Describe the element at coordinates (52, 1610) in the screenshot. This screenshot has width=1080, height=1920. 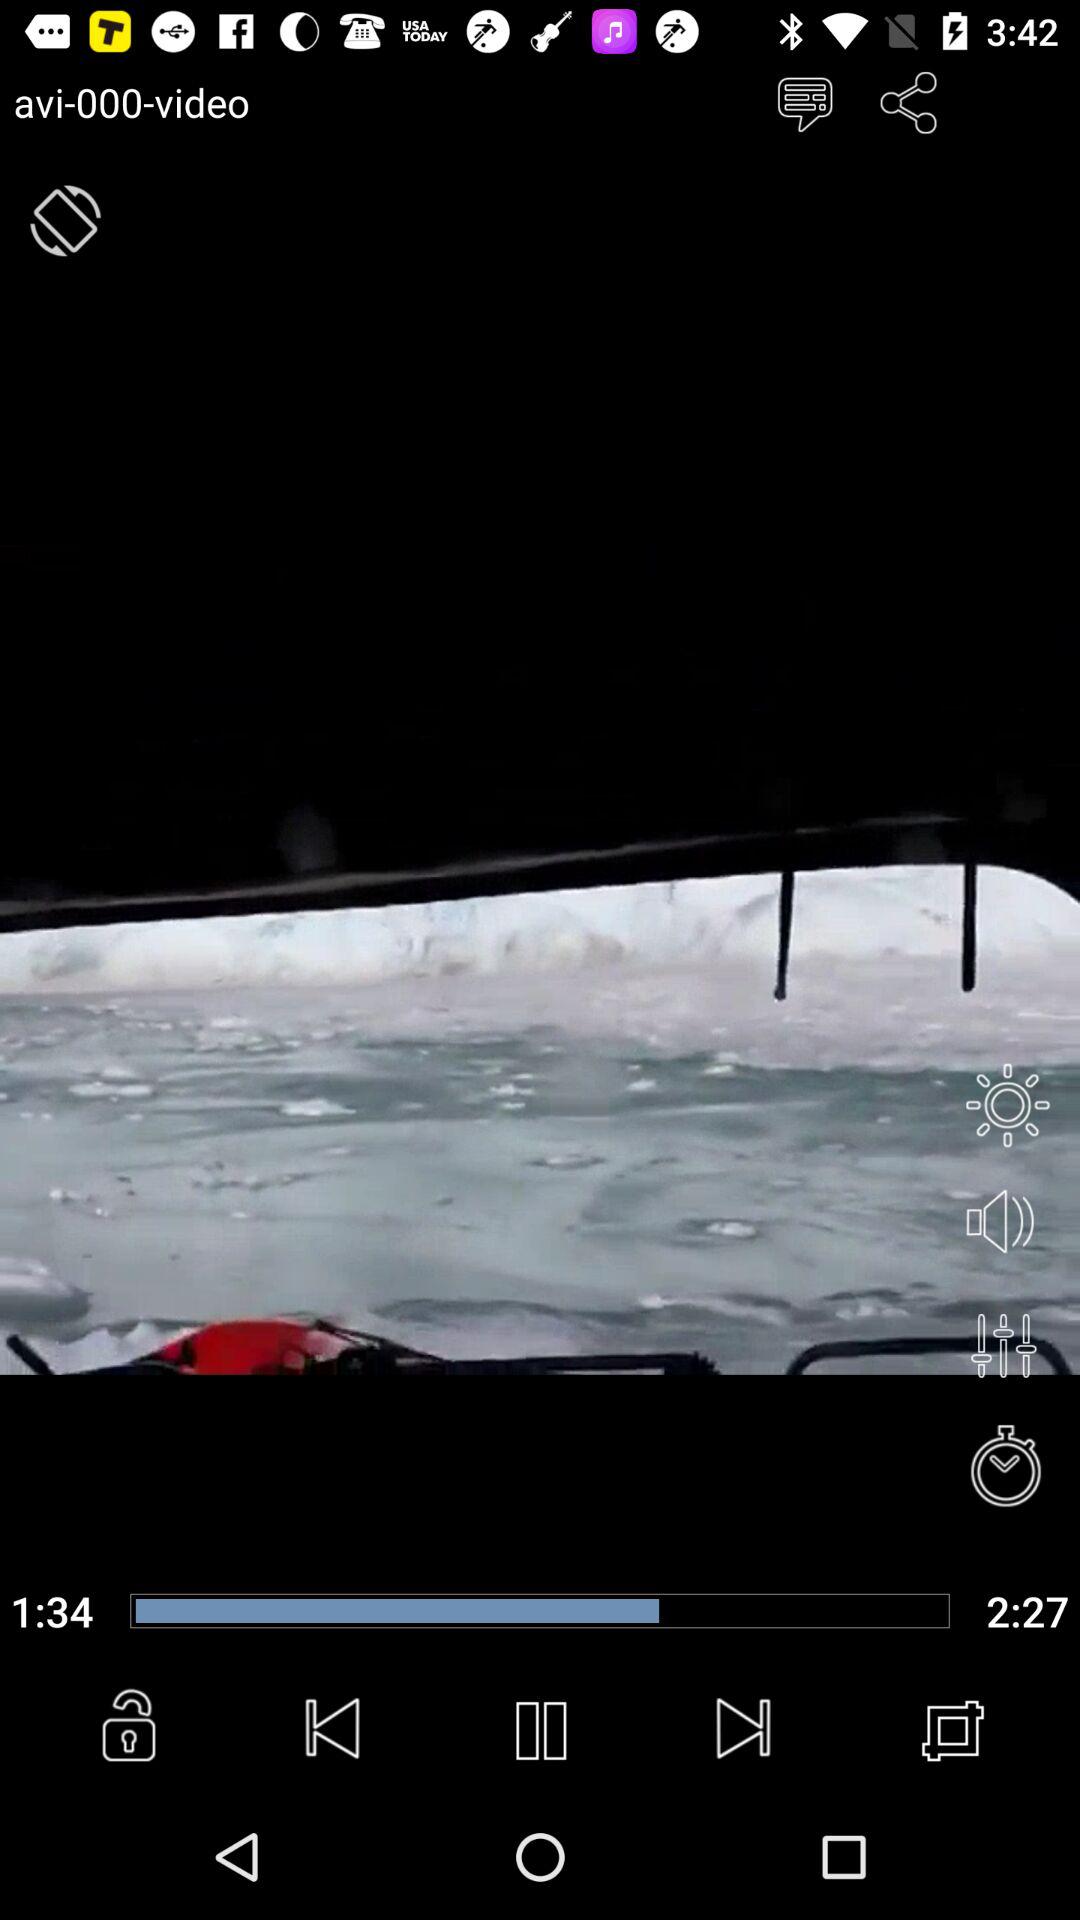
I see `click on time 134 at bottom left` at that location.